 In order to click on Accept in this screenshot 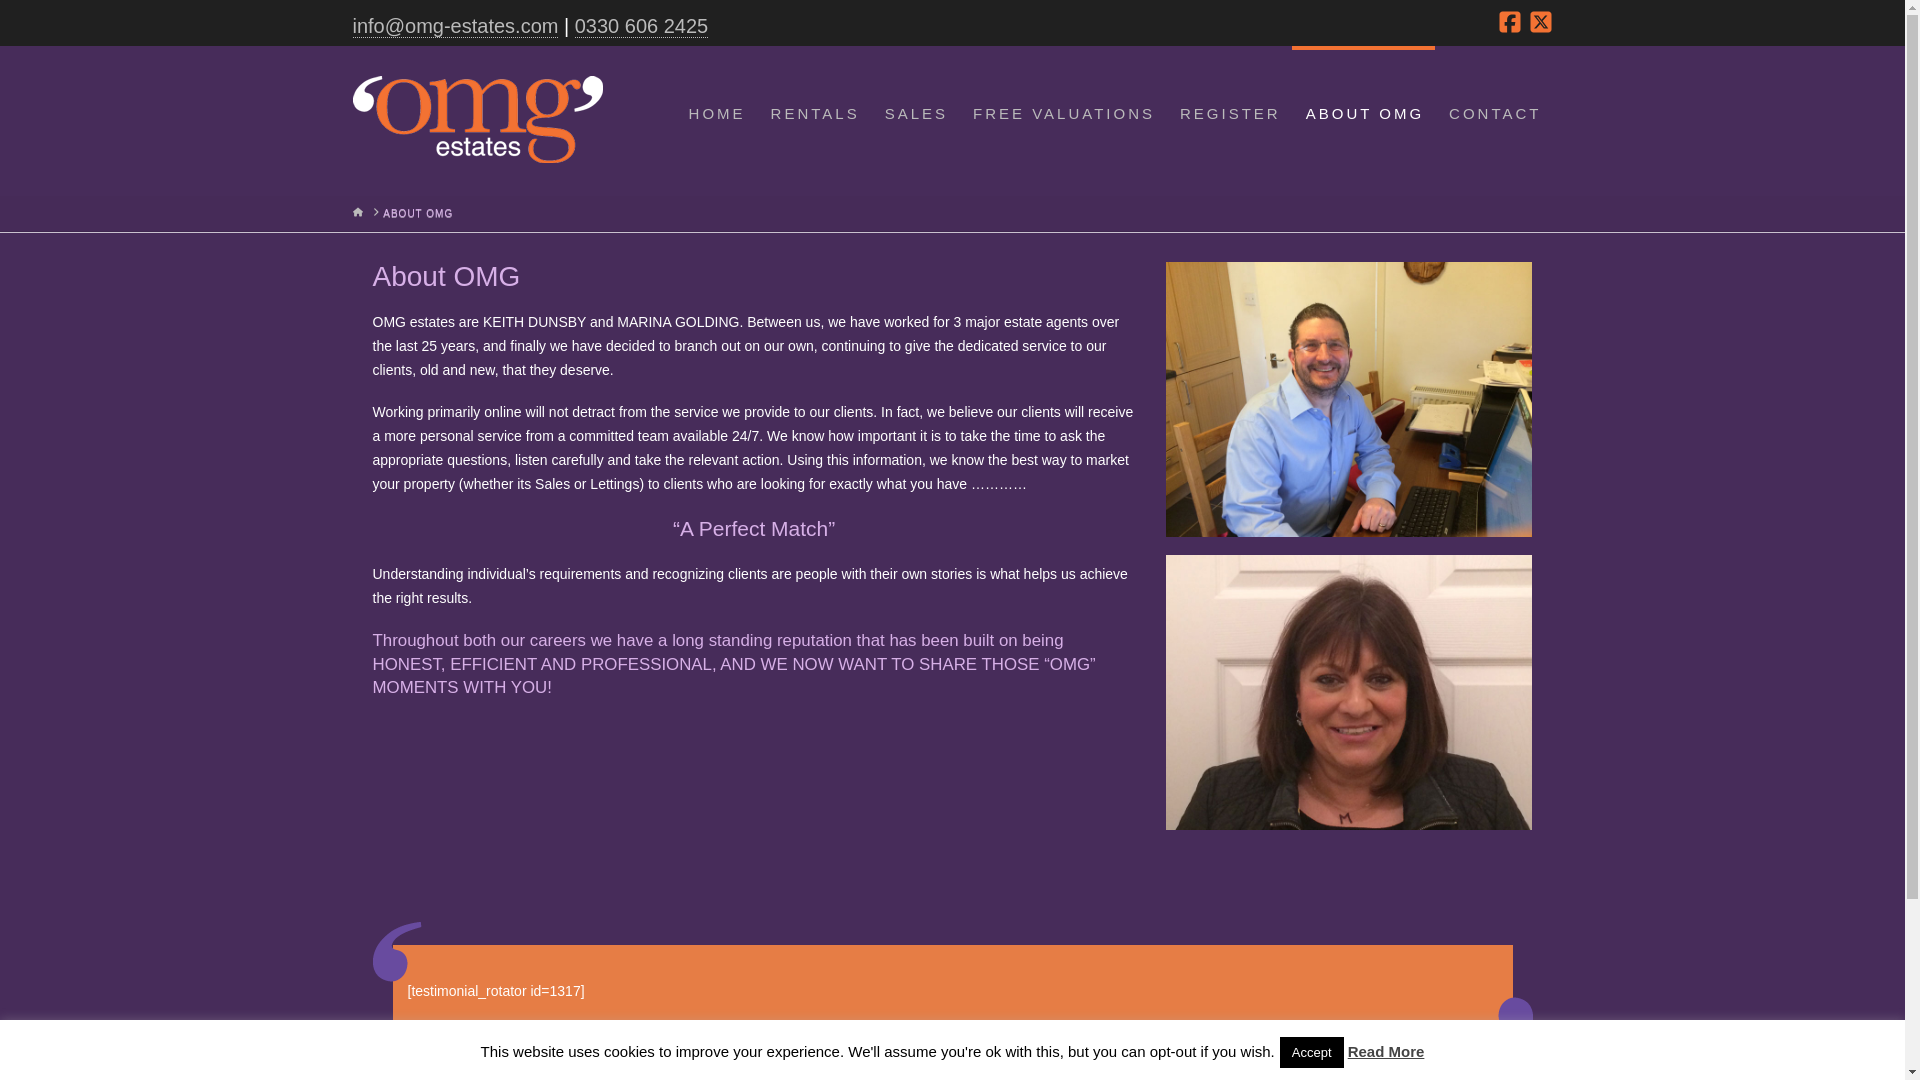, I will do `click(1312, 1052)`.